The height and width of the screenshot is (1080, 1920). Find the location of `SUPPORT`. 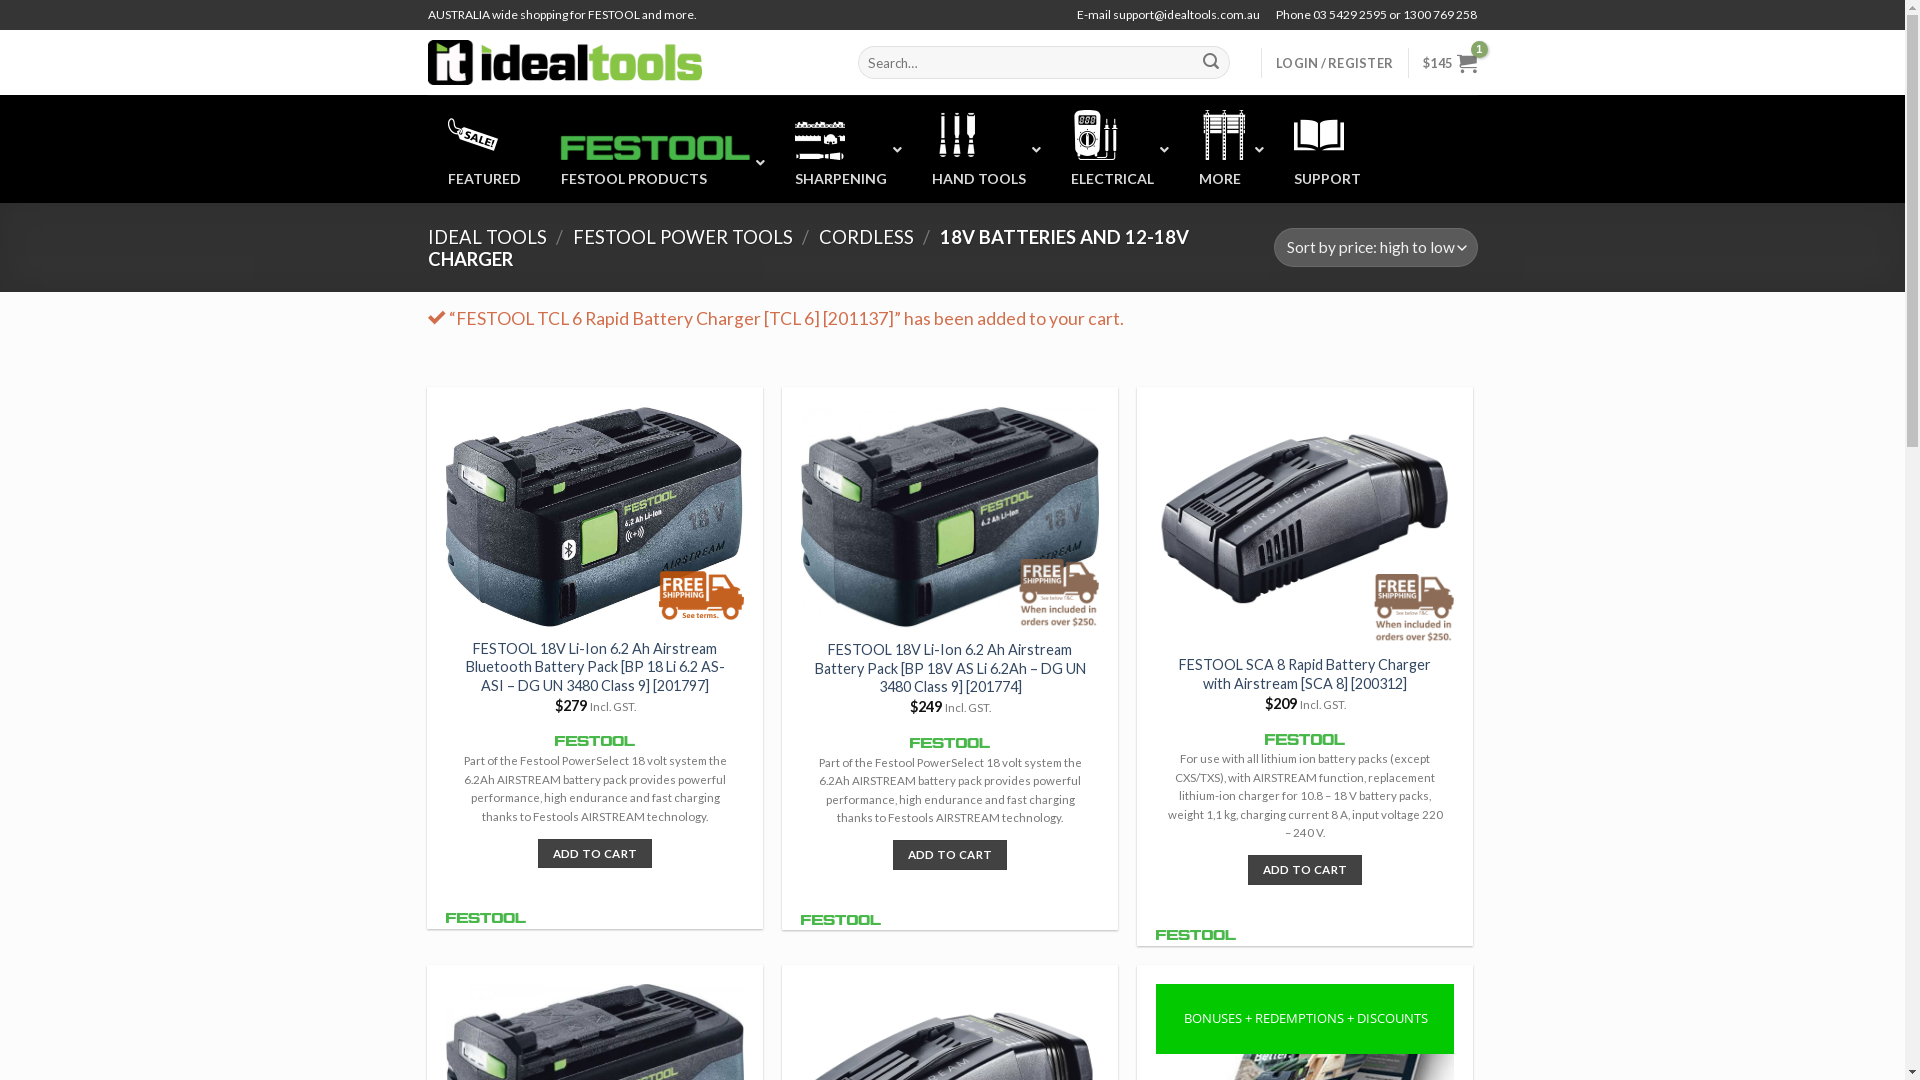

SUPPORT is located at coordinates (1328, 149).